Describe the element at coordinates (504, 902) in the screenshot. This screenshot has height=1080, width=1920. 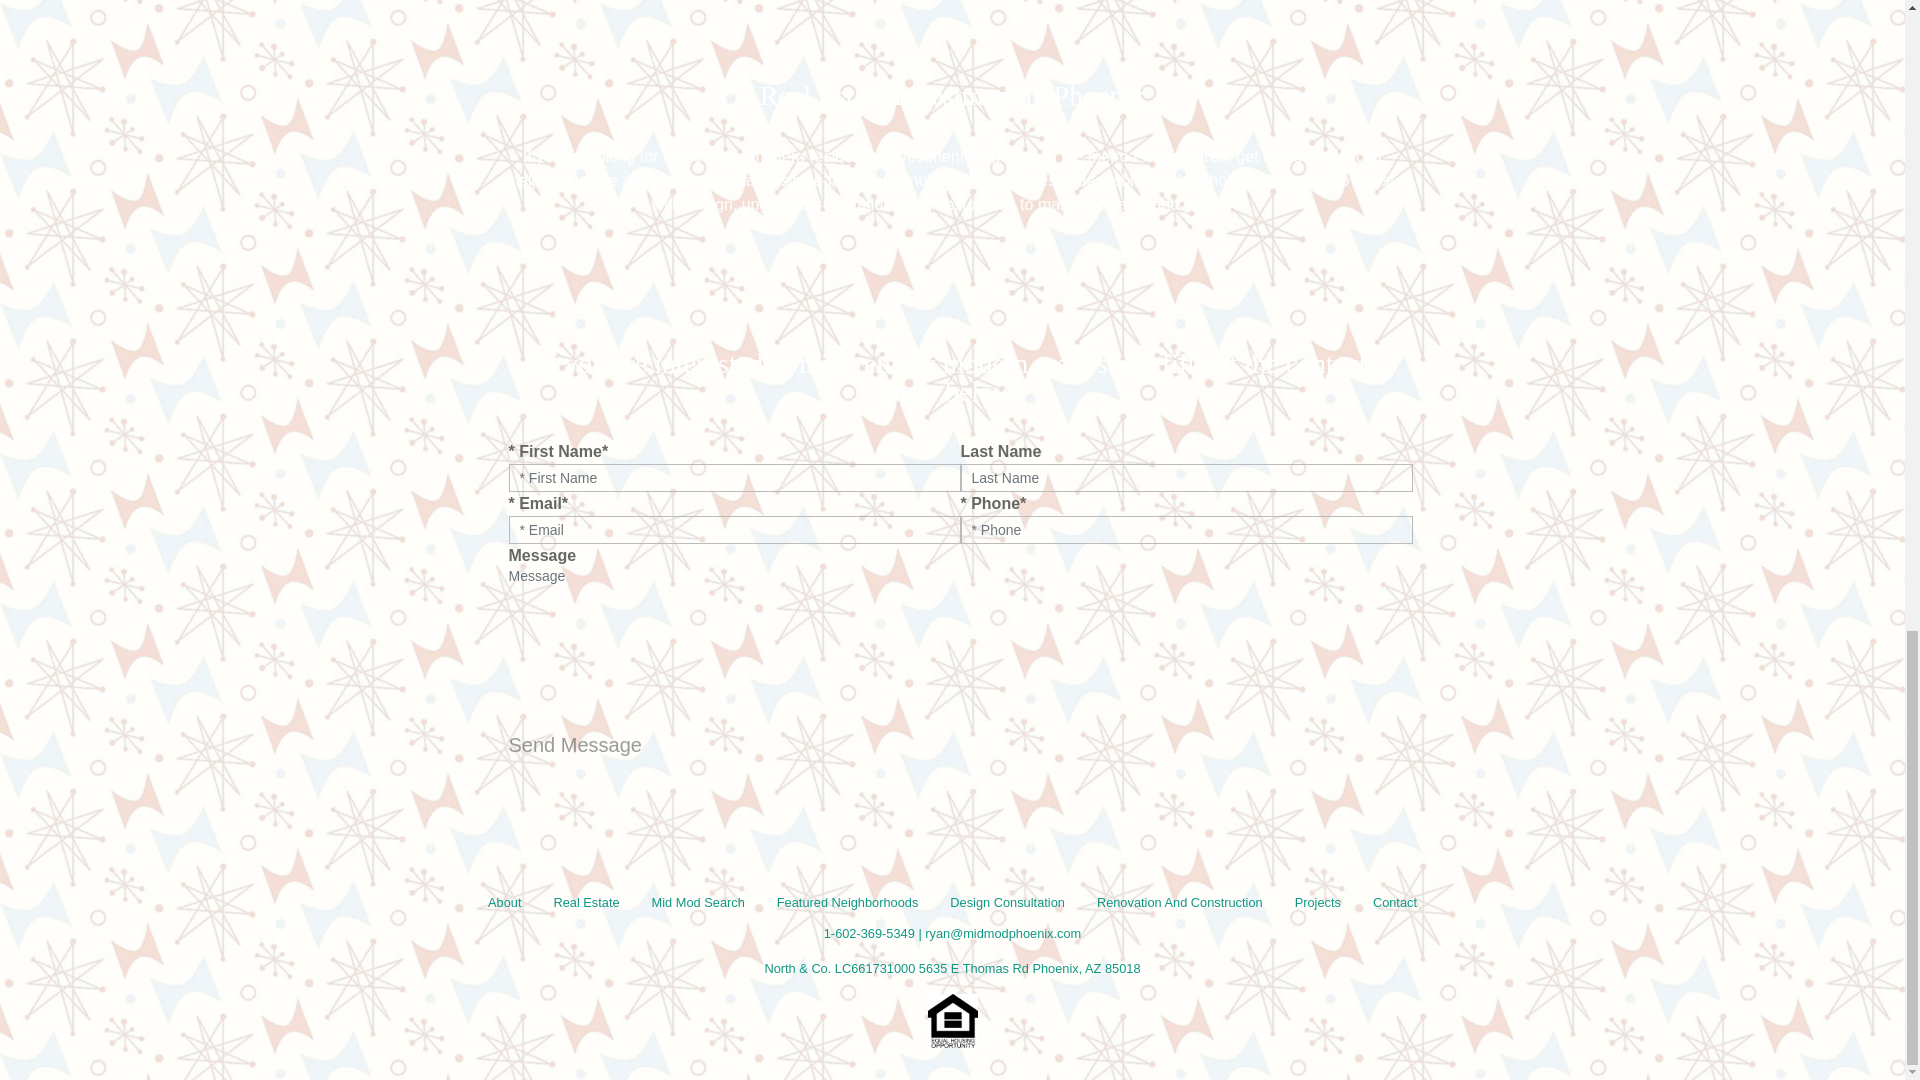
I see `About` at that location.